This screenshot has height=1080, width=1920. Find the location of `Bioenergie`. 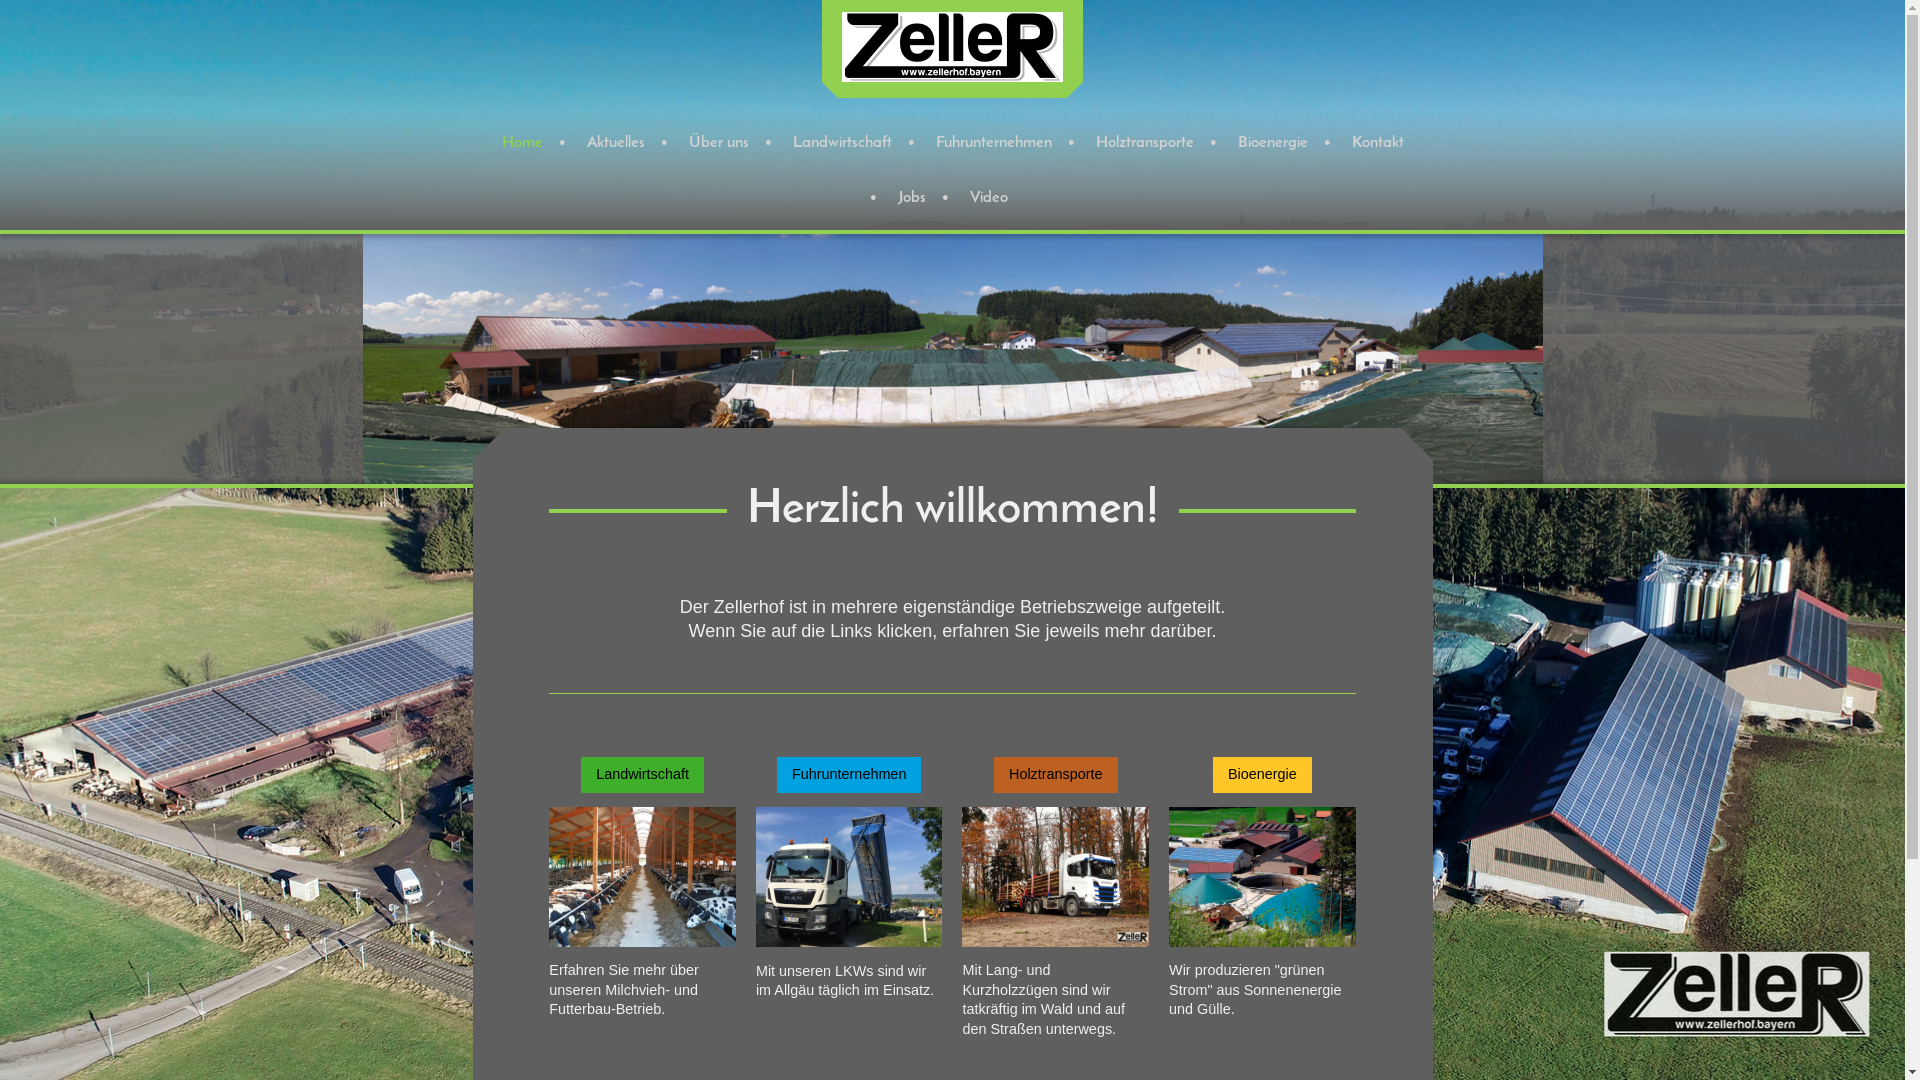

Bioenergie is located at coordinates (1273, 144).